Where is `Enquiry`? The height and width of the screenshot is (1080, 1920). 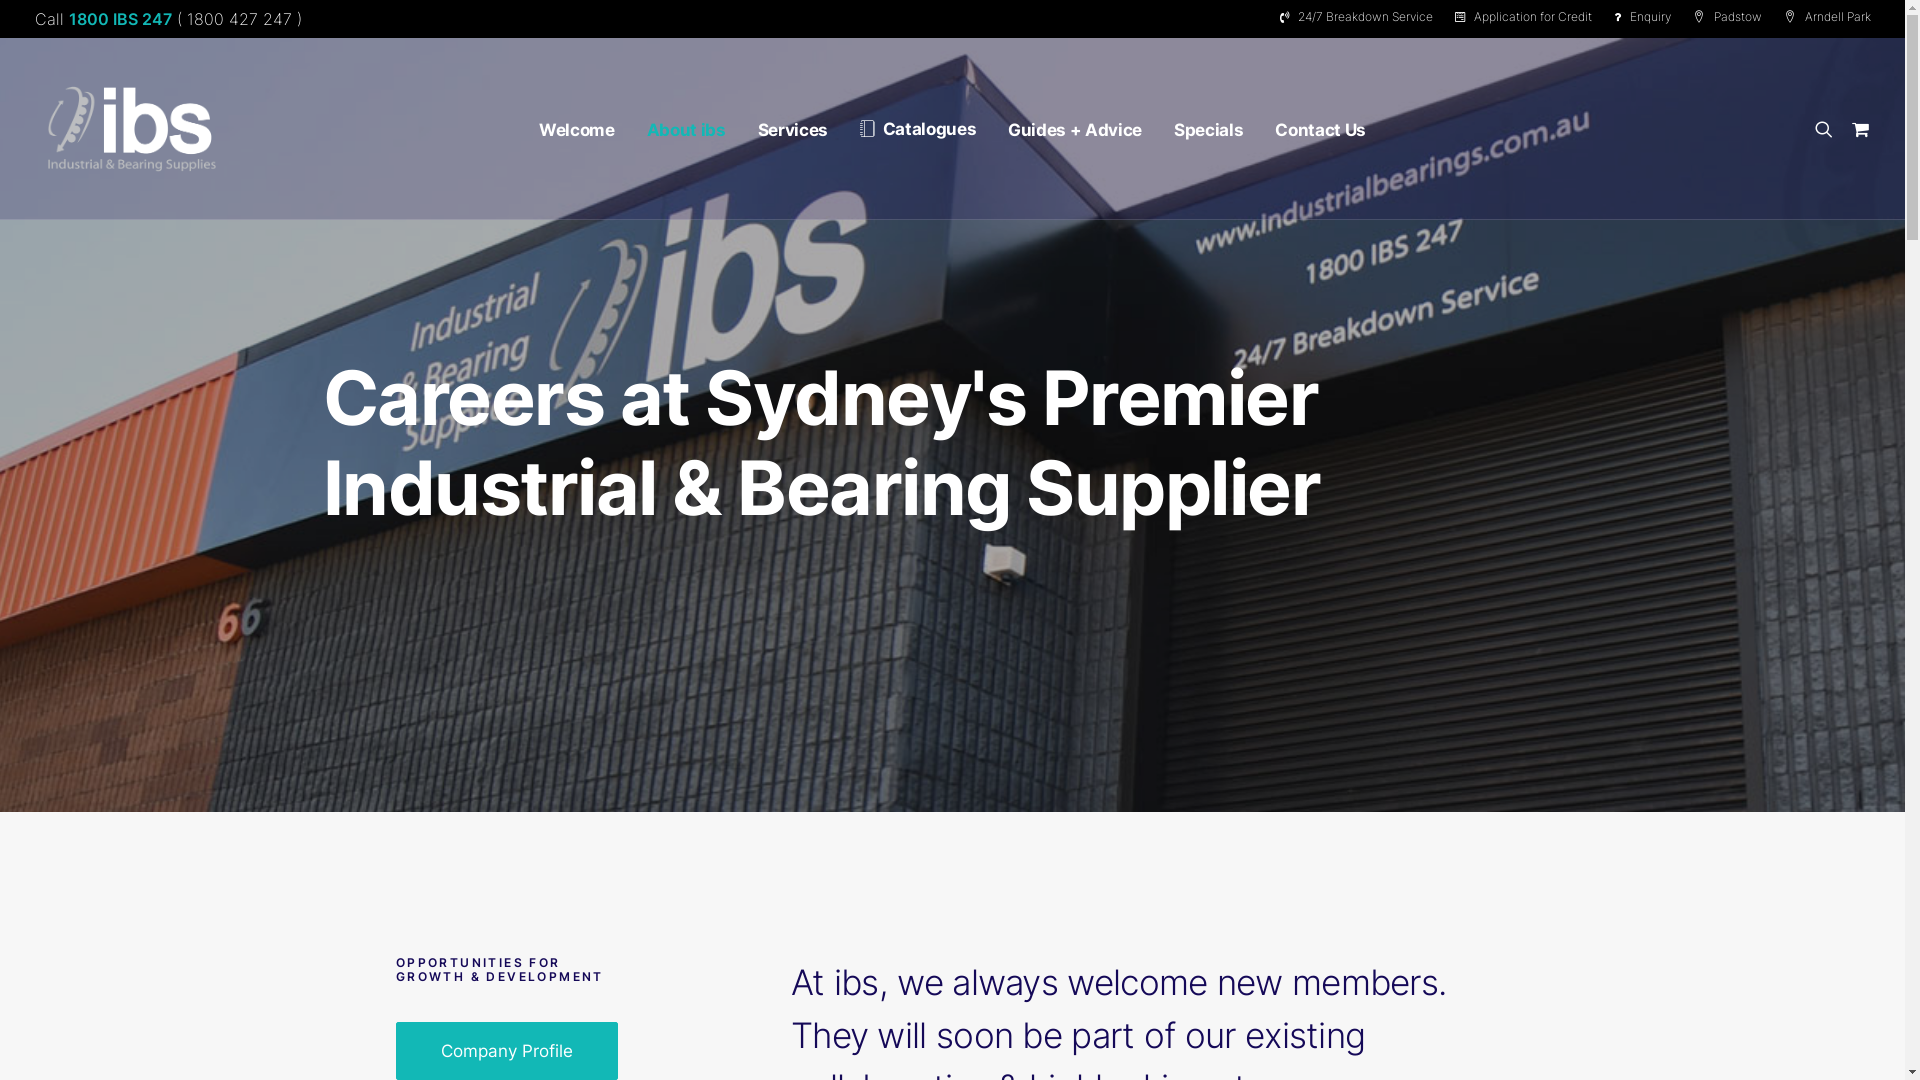 Enquiry is located at coordinates (1642, 16).